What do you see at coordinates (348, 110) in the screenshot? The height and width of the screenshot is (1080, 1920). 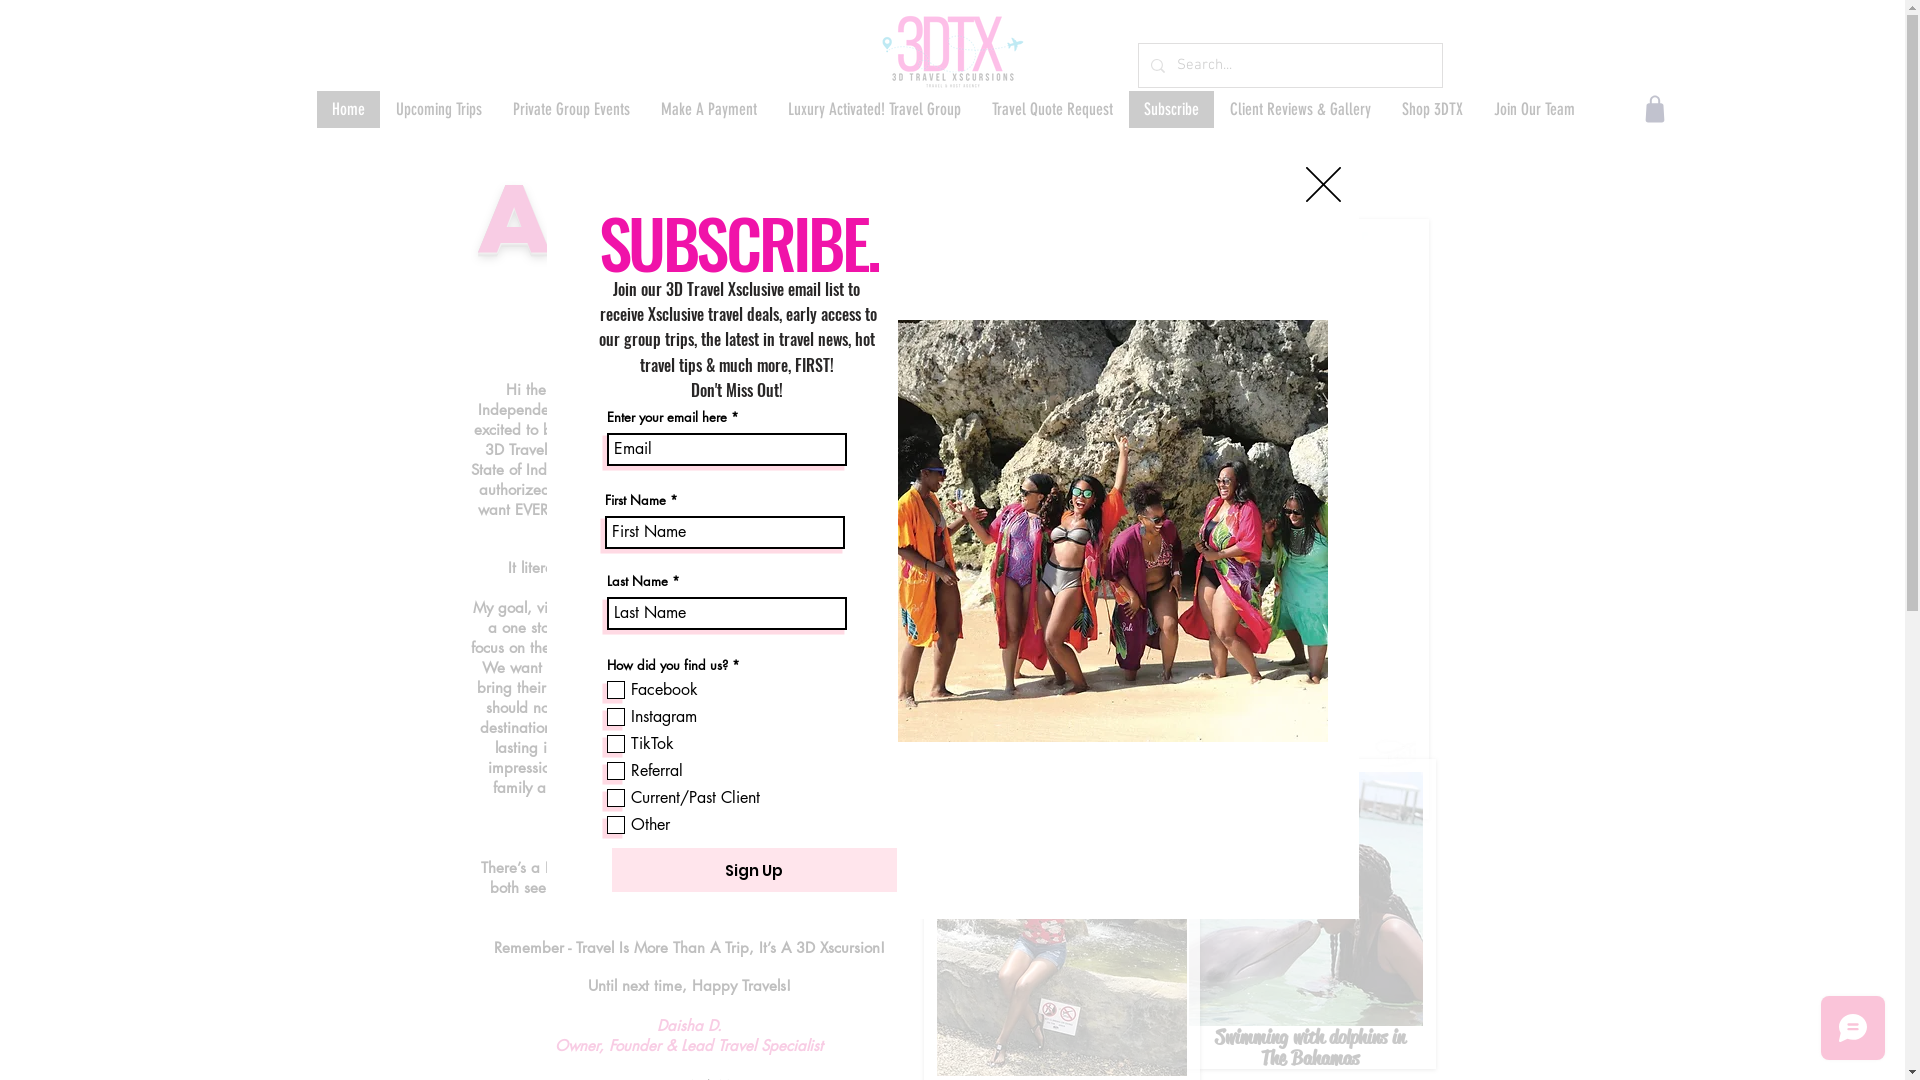 I see `Home` at bounding box center [348, 110].